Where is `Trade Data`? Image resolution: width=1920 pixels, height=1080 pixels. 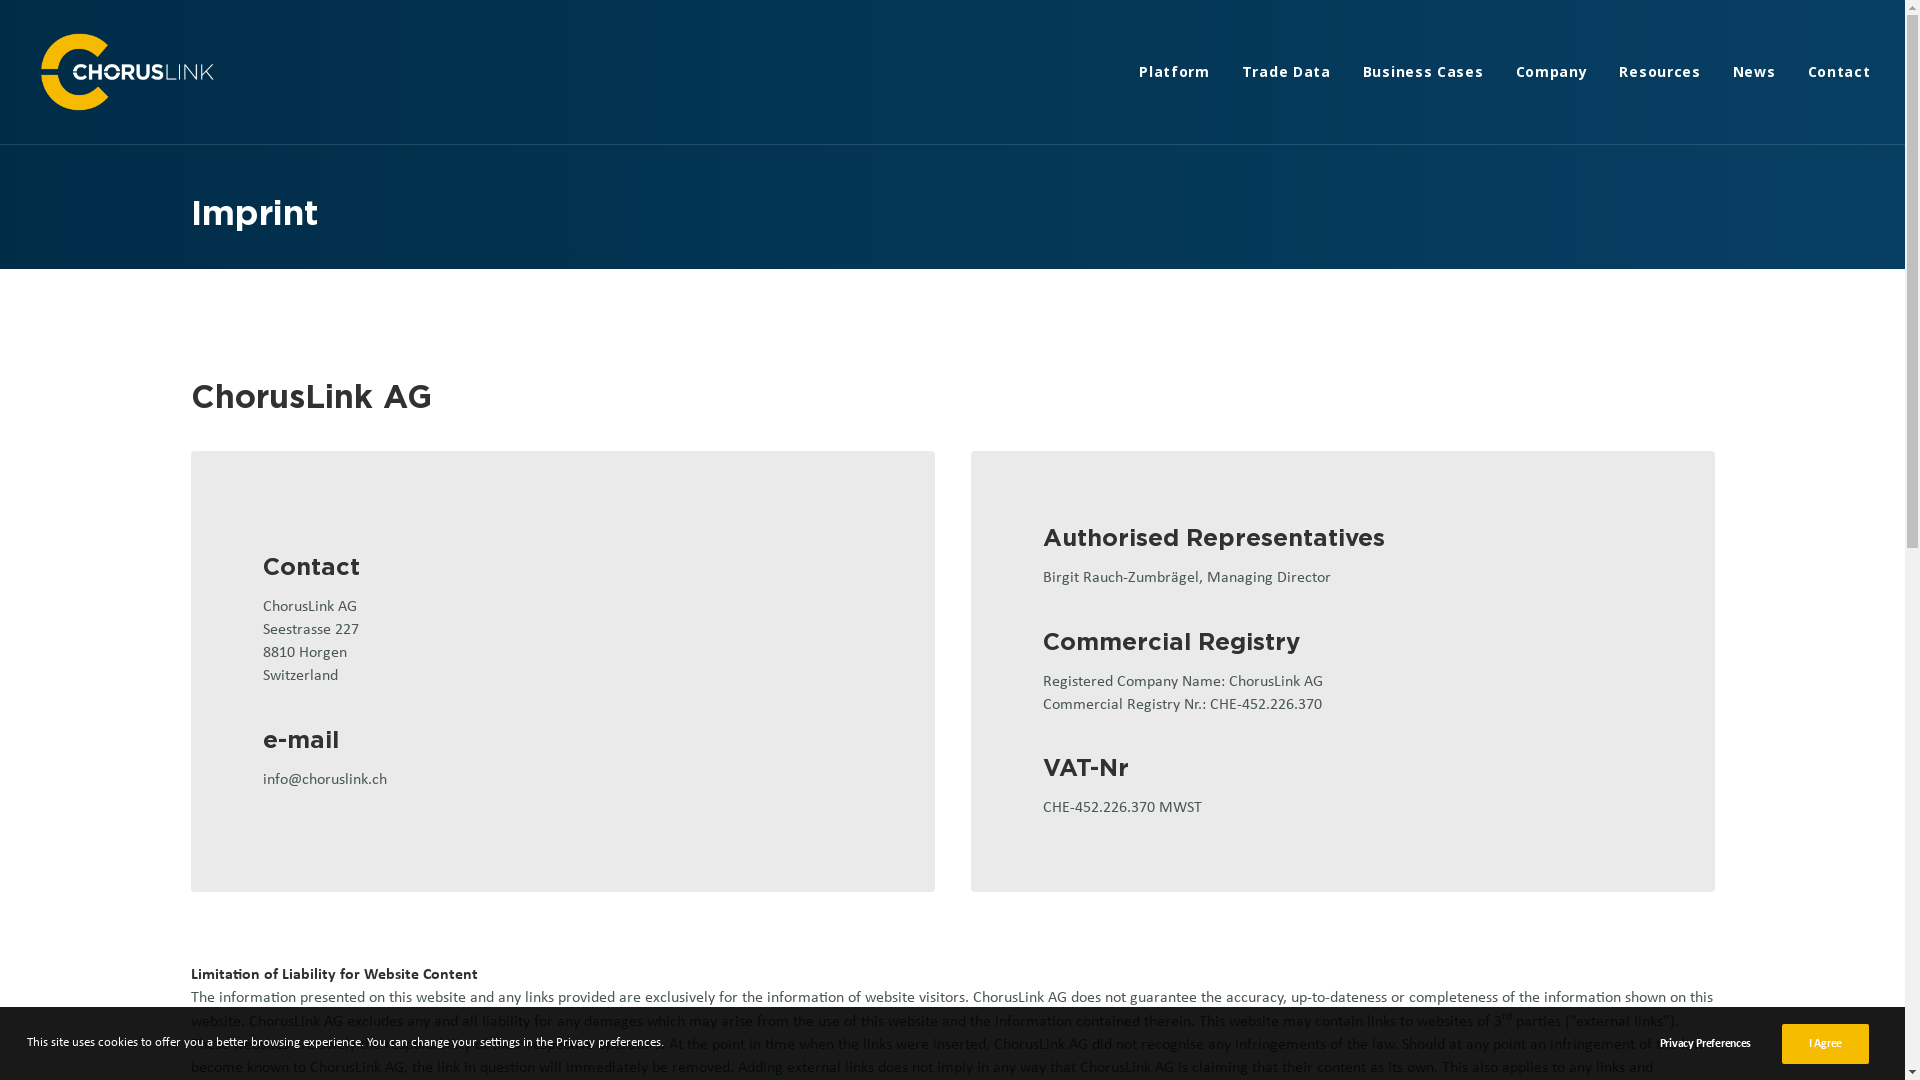 Trade Data is located at coordinates (1286, 72).